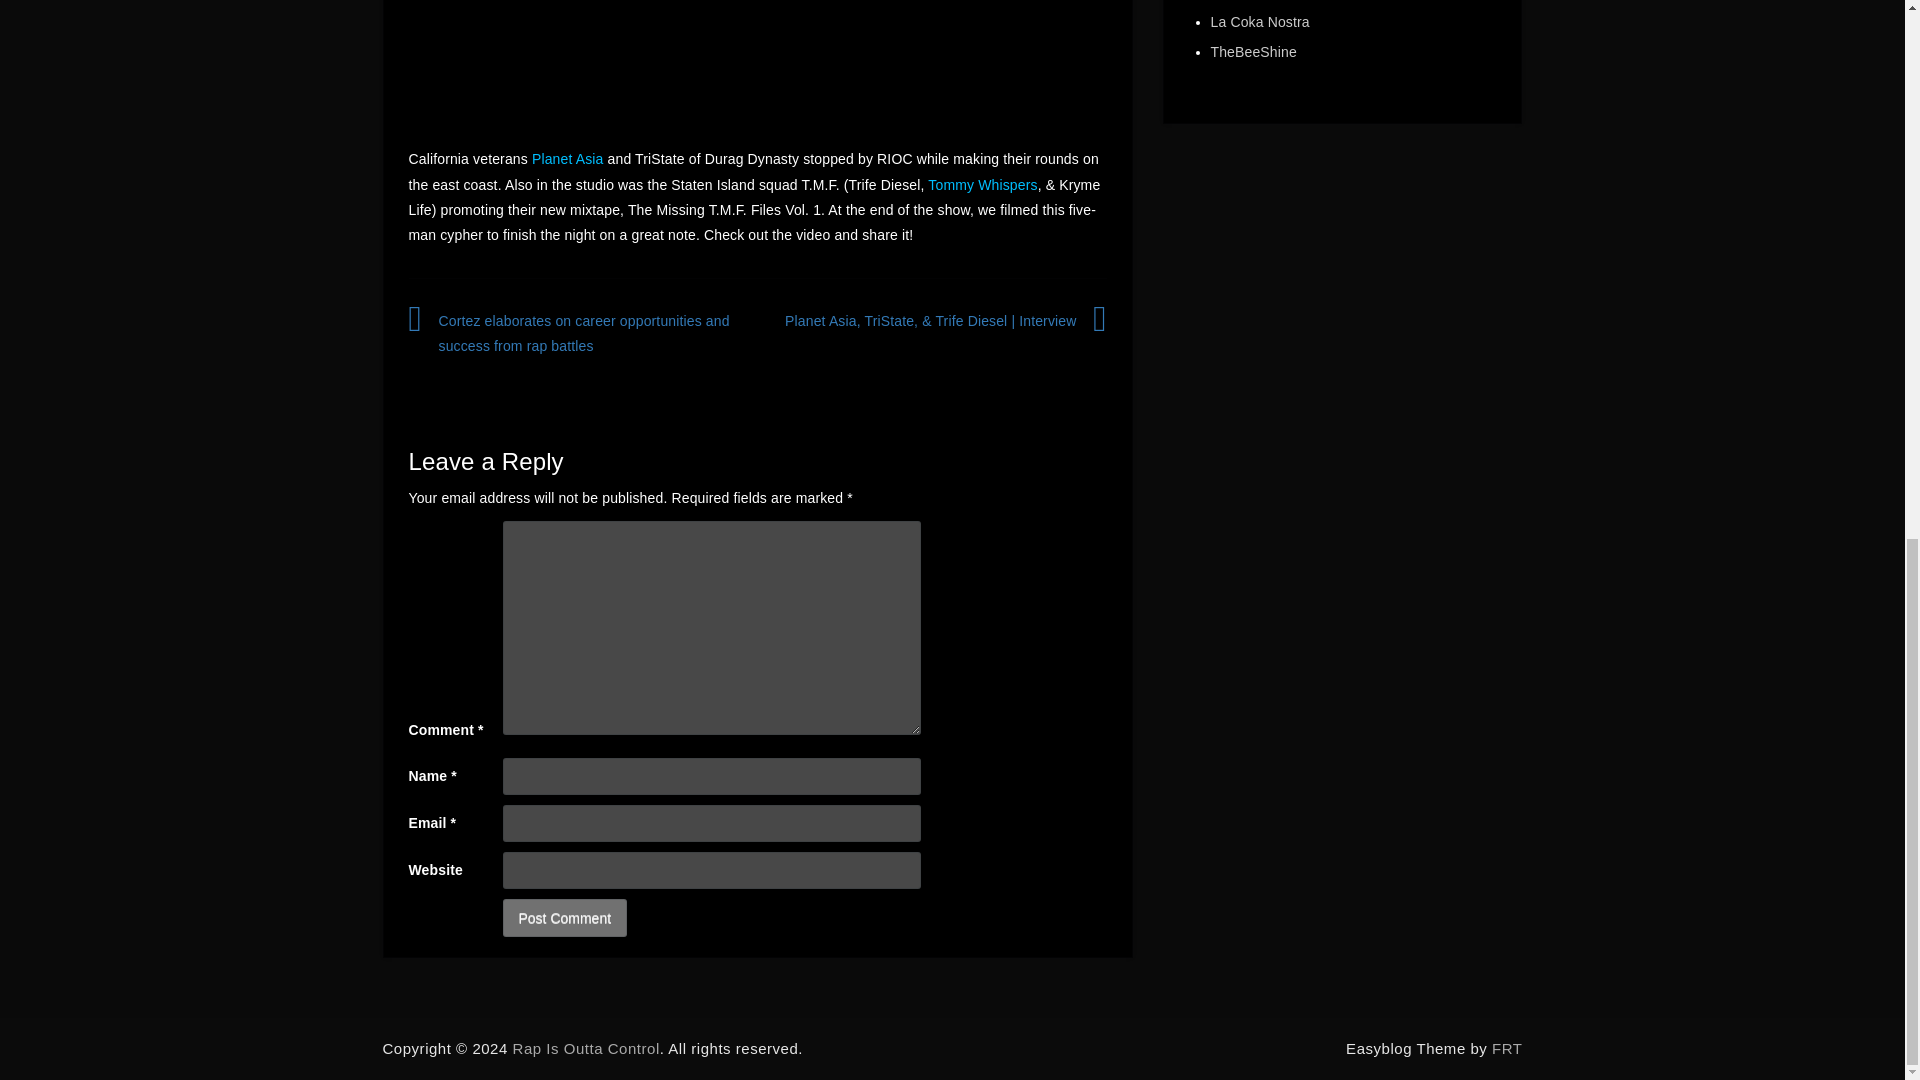  I want to click on Planet Asia, so click(568, 159).